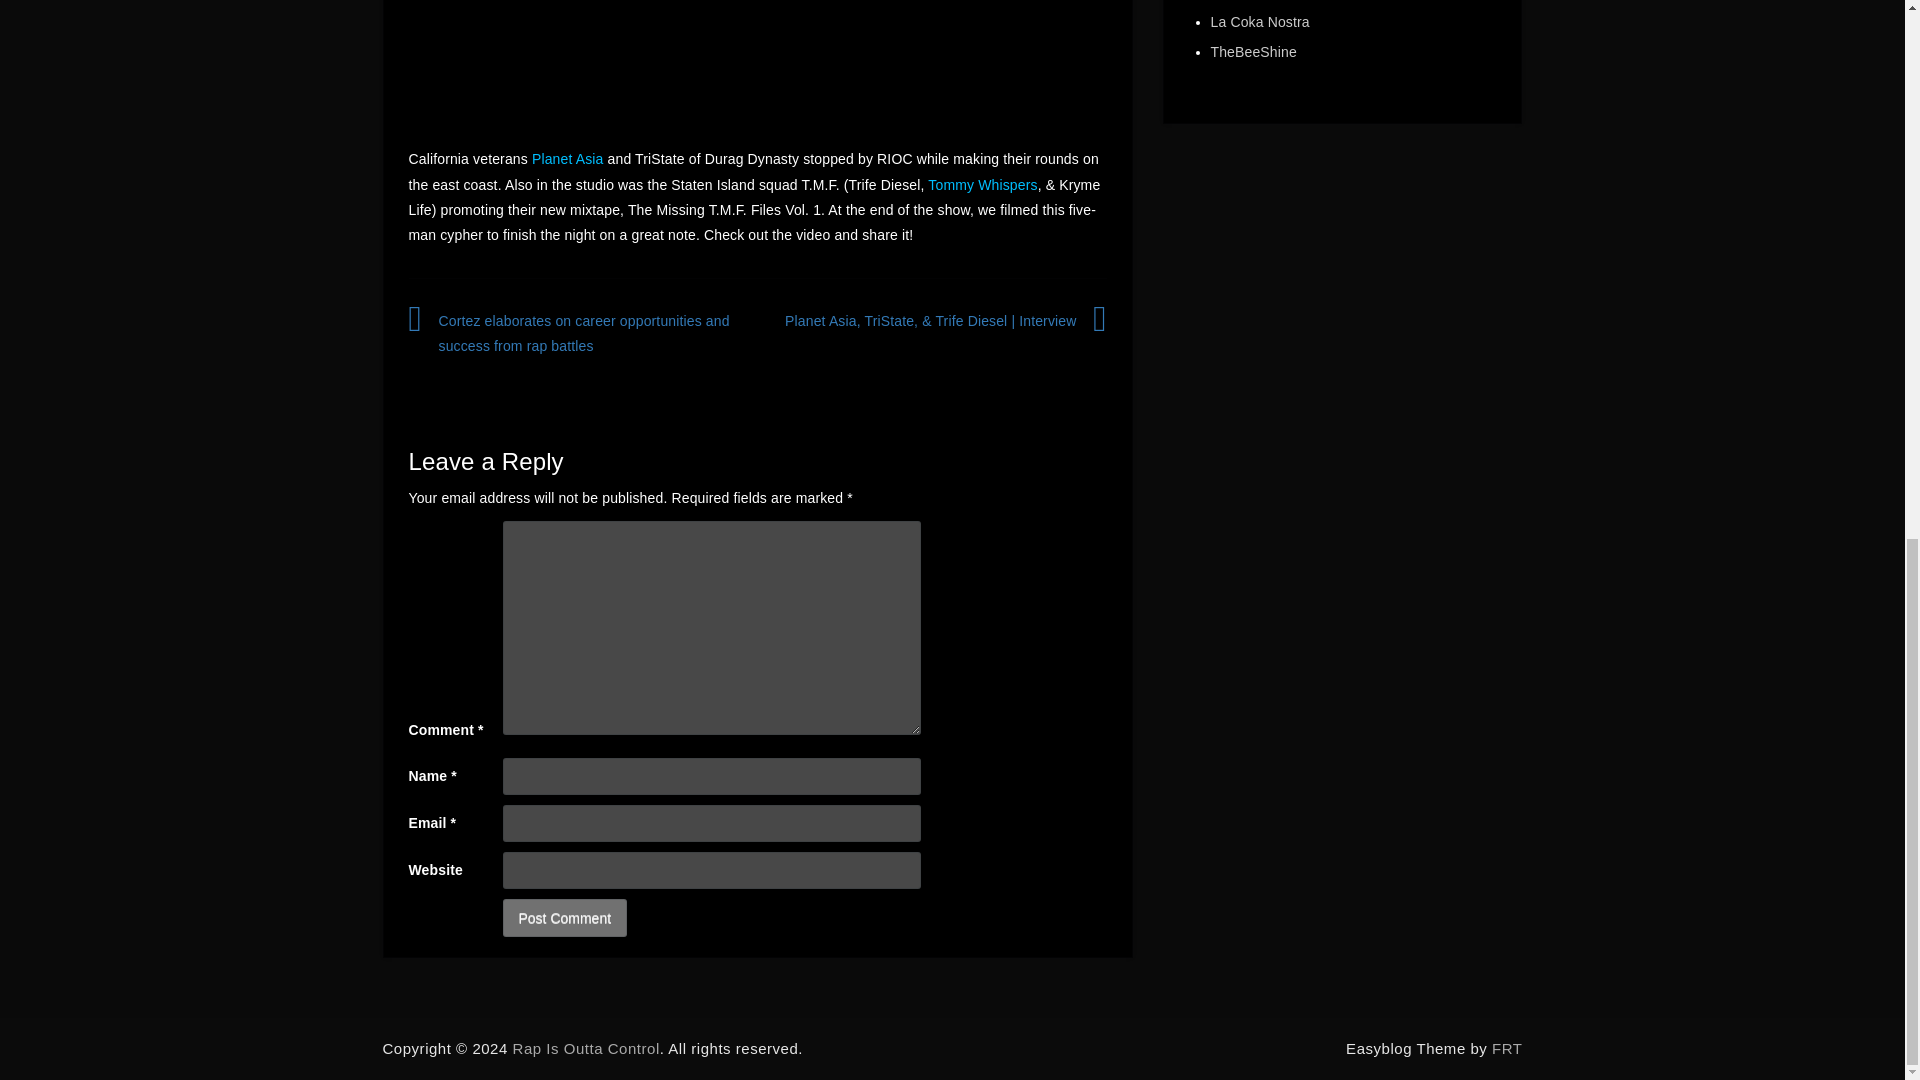  I want to click on Planet Asia, so click(568, 159).